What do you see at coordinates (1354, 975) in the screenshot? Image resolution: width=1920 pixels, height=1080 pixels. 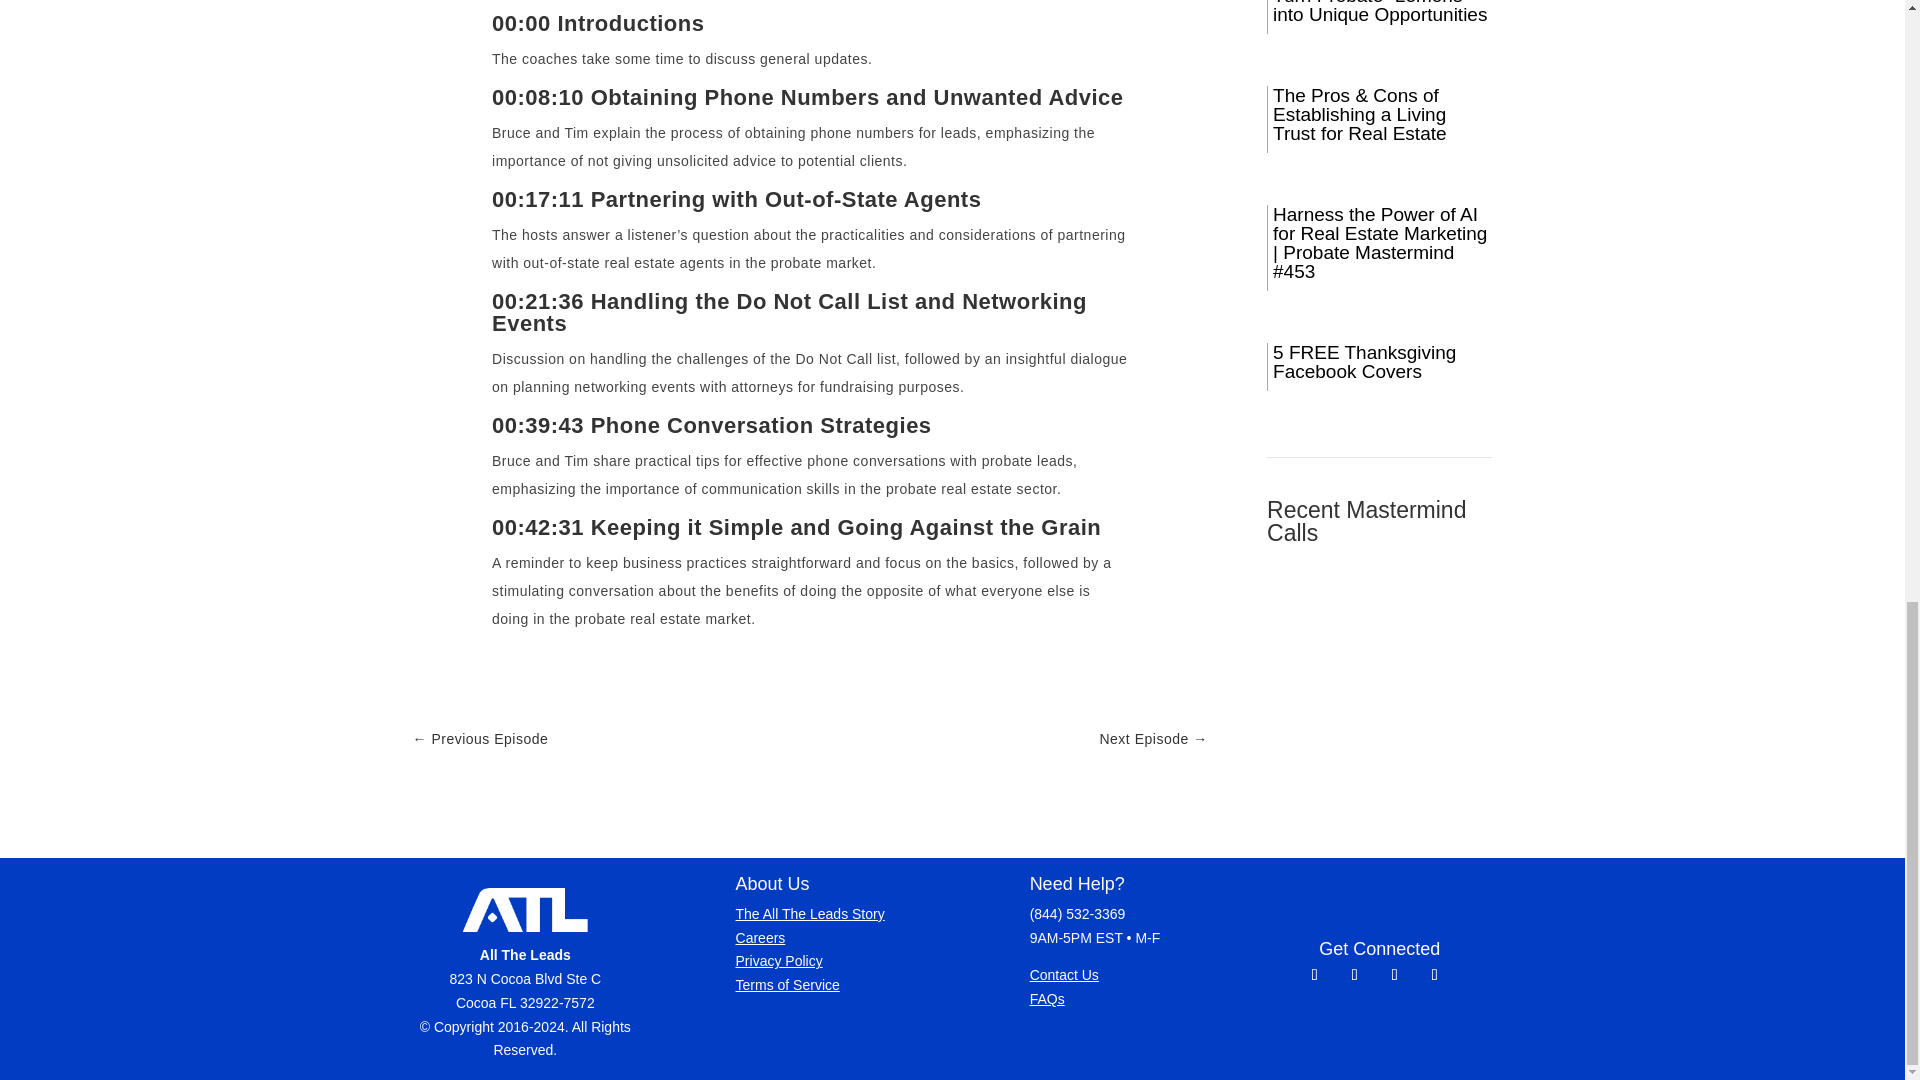 I see `Follow on Youtube` at bounding box center [1354, 975].